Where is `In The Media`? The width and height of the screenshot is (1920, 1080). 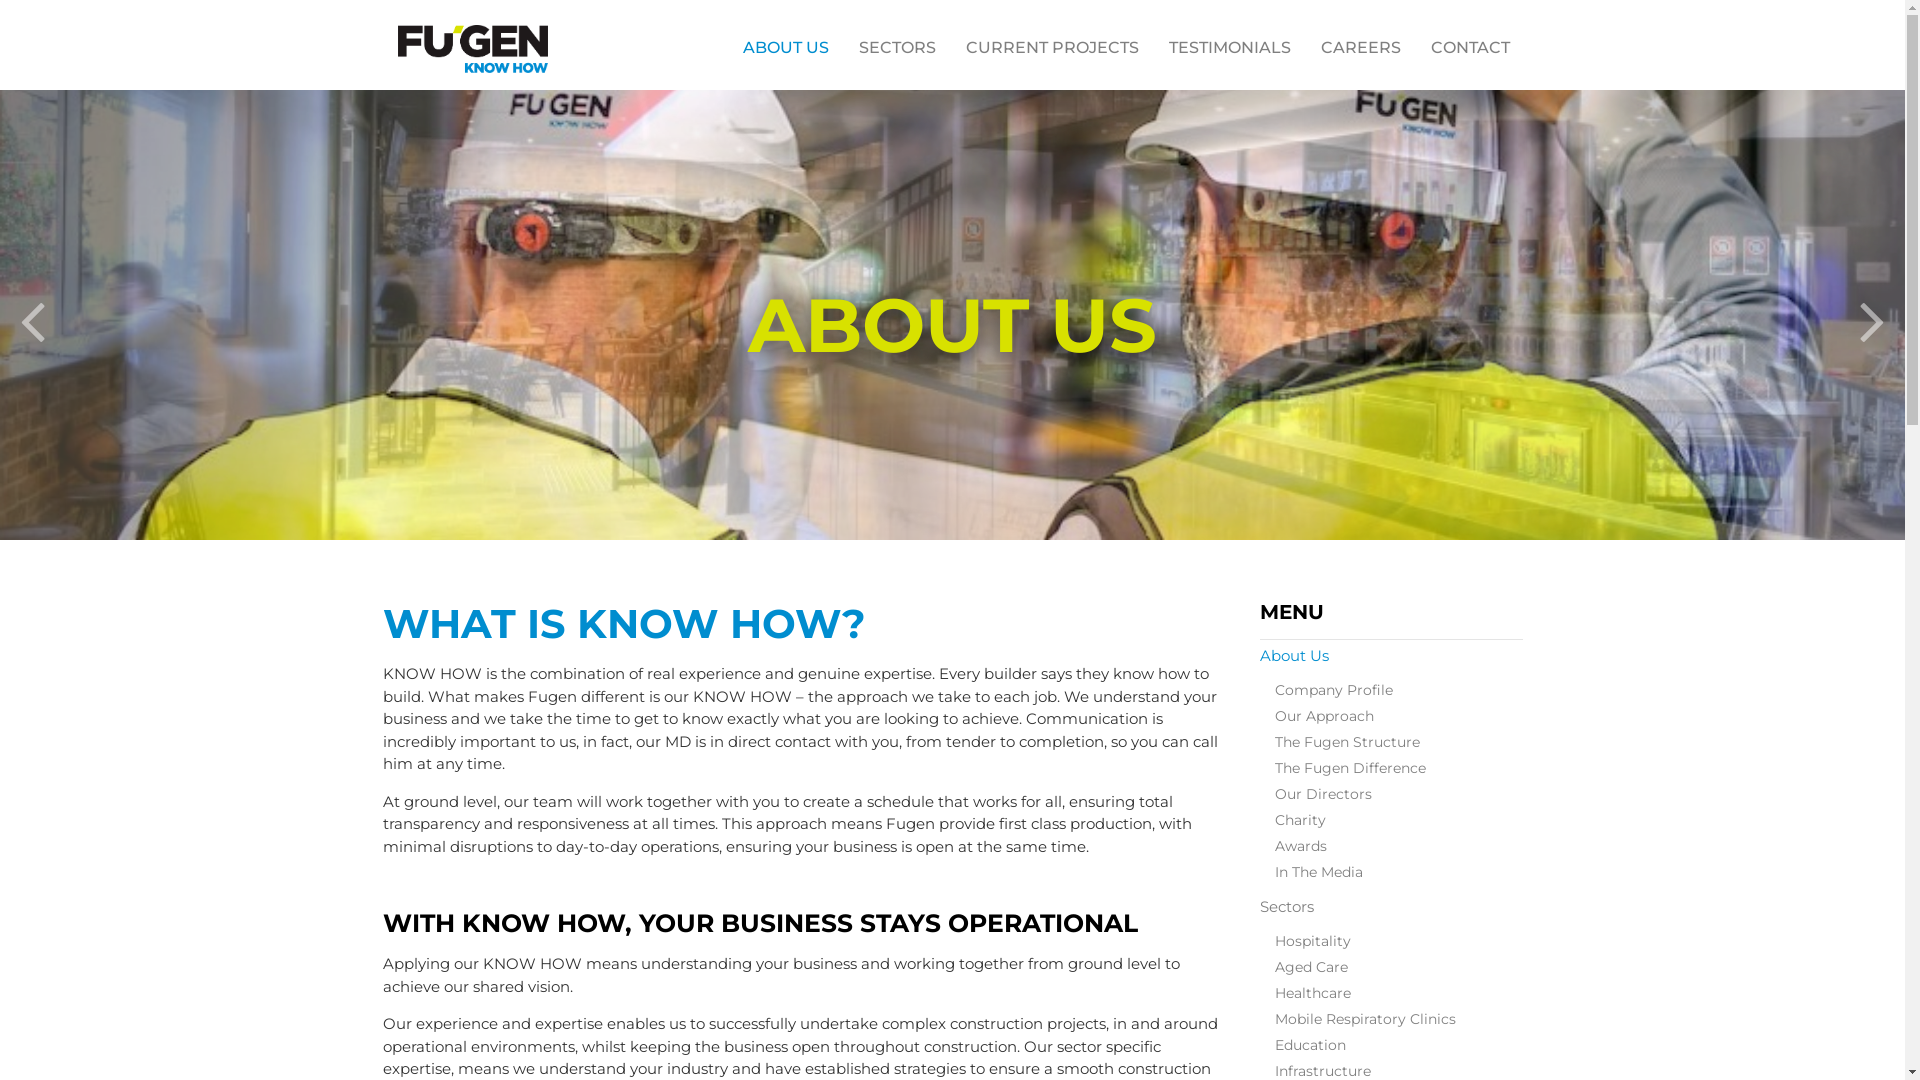
In The Media is located at coordinates (1399, 873).